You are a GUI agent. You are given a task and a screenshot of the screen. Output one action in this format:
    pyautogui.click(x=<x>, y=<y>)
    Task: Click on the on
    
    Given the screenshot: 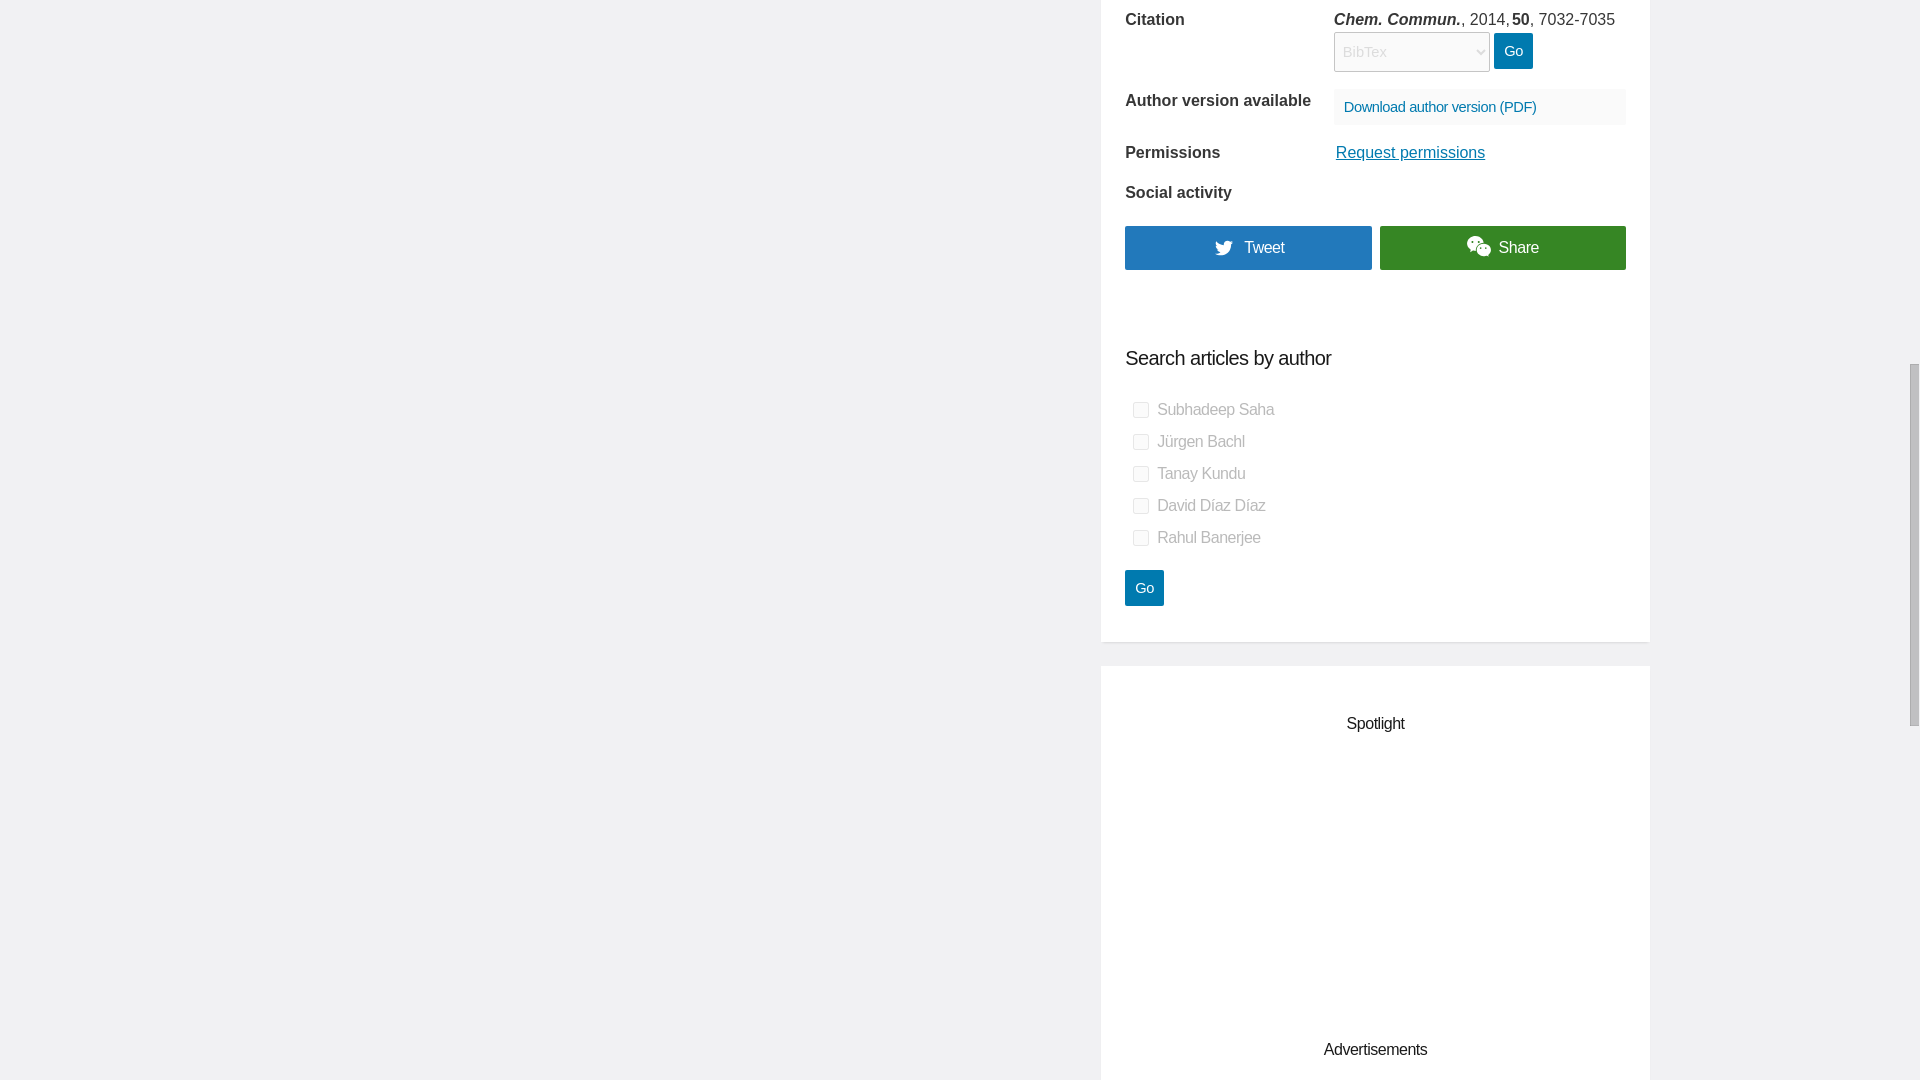 What is the action you would take?
    pyautogui.click(x=1140, y=442)
    